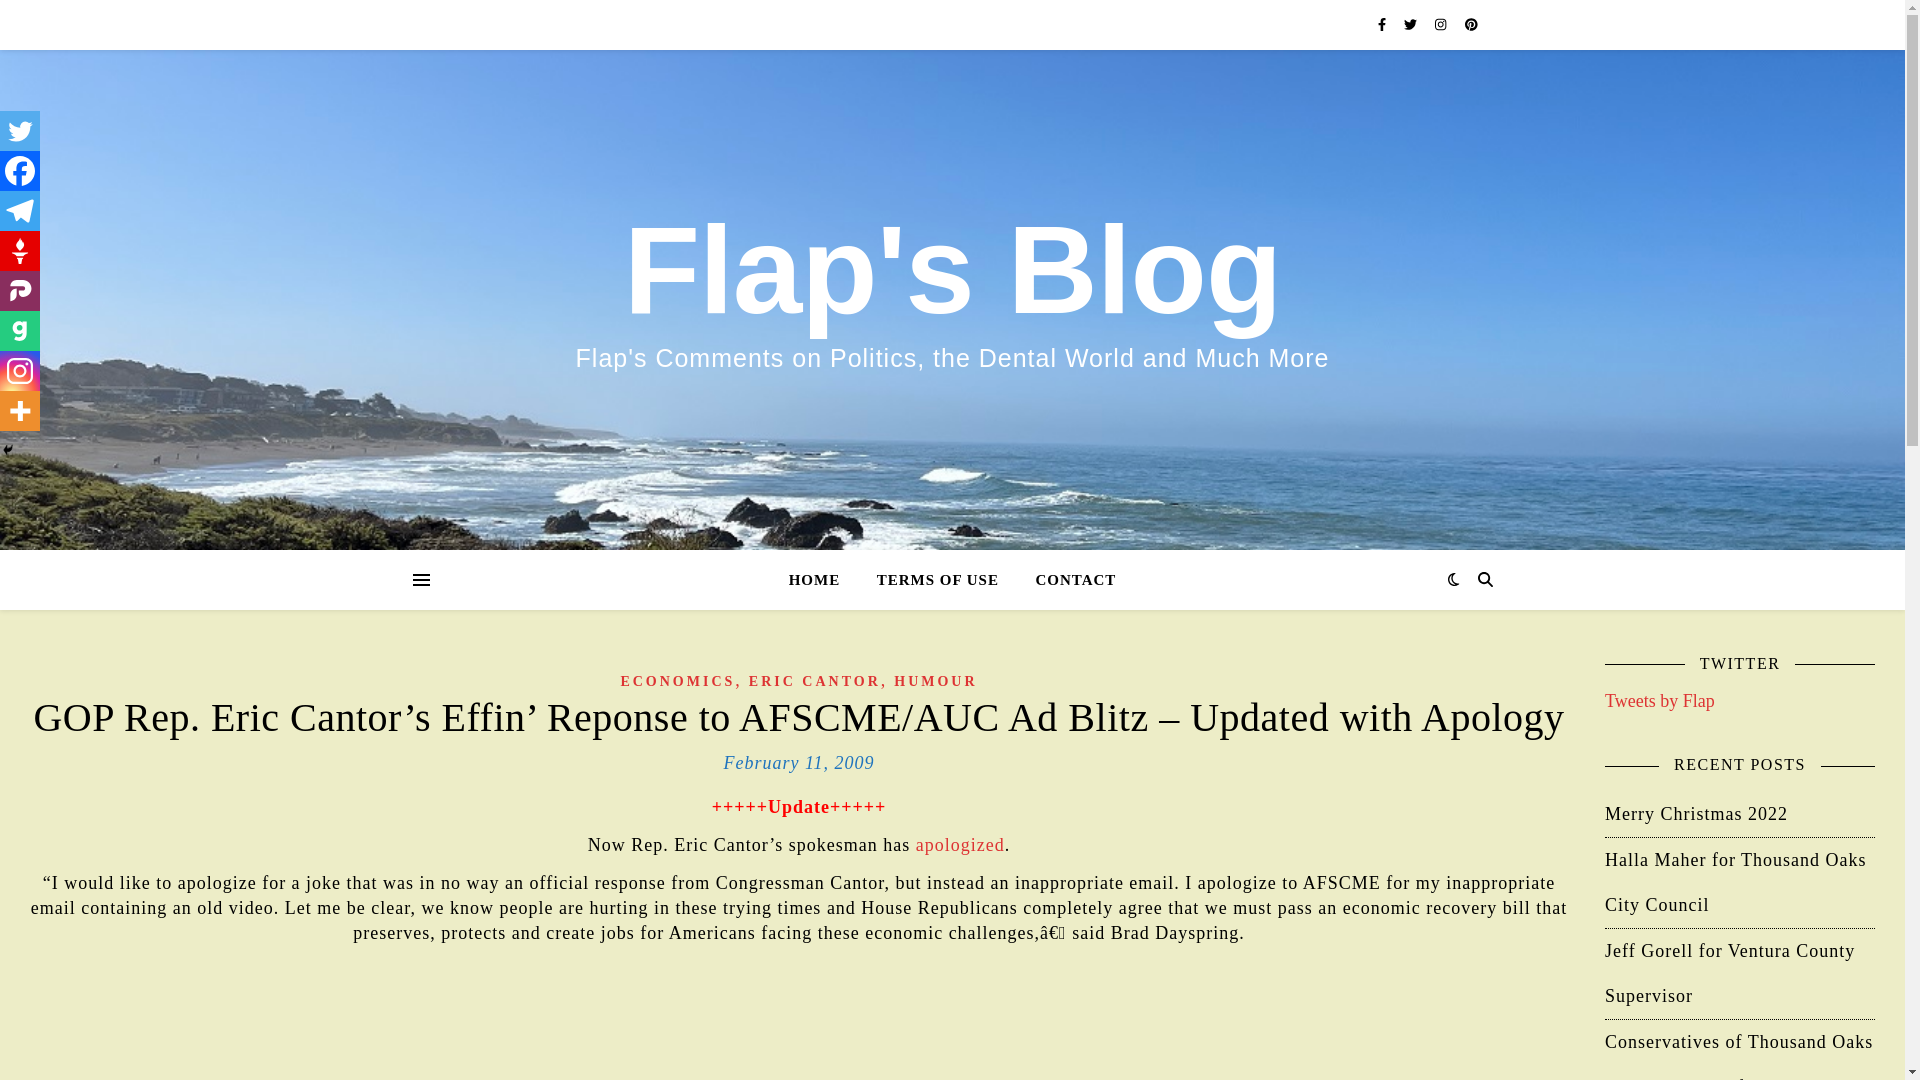  Describe the element at coordinates (20, 171) in the screenshot. I see `Facebook` at that location.